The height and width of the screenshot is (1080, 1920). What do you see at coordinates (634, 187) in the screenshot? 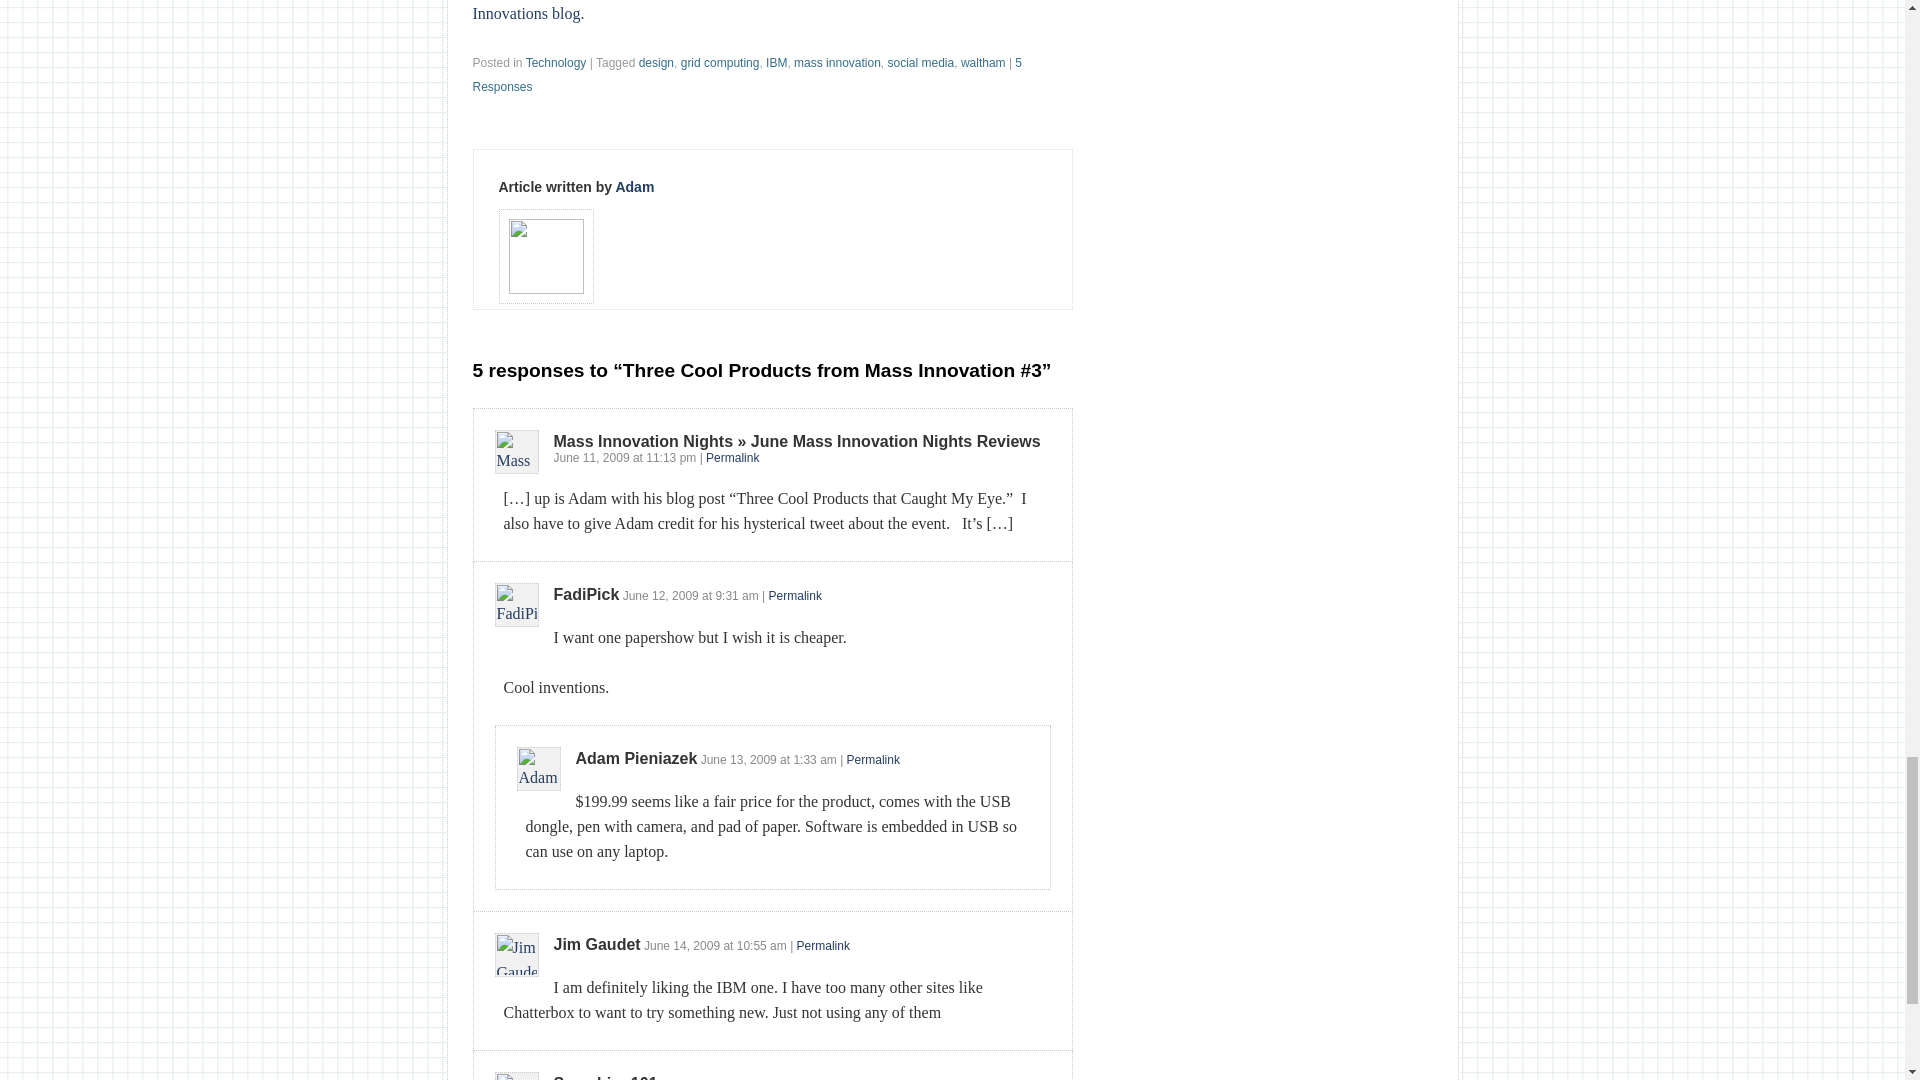
I see `Adam` at bounding box center [634, 187].